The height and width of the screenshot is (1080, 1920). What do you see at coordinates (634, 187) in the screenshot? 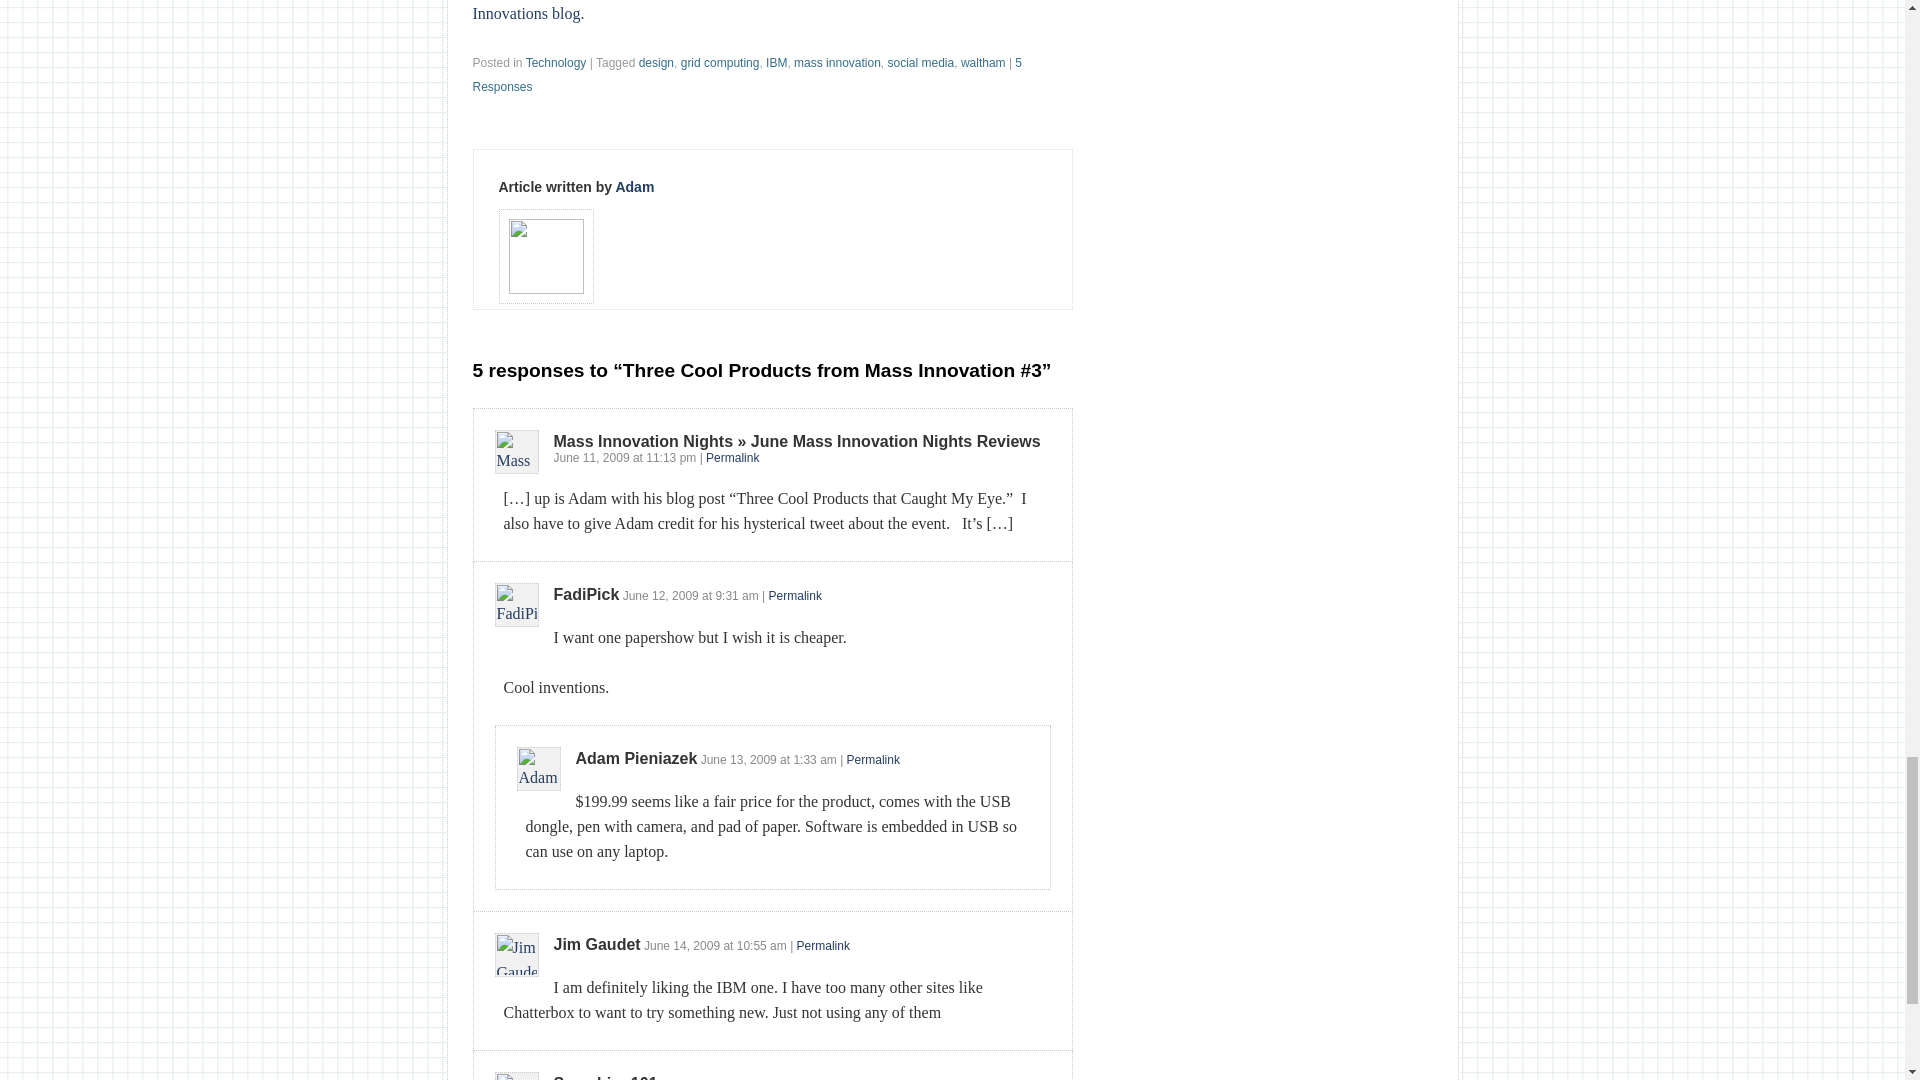
I see `Adam` at bounding box center [634, 187].